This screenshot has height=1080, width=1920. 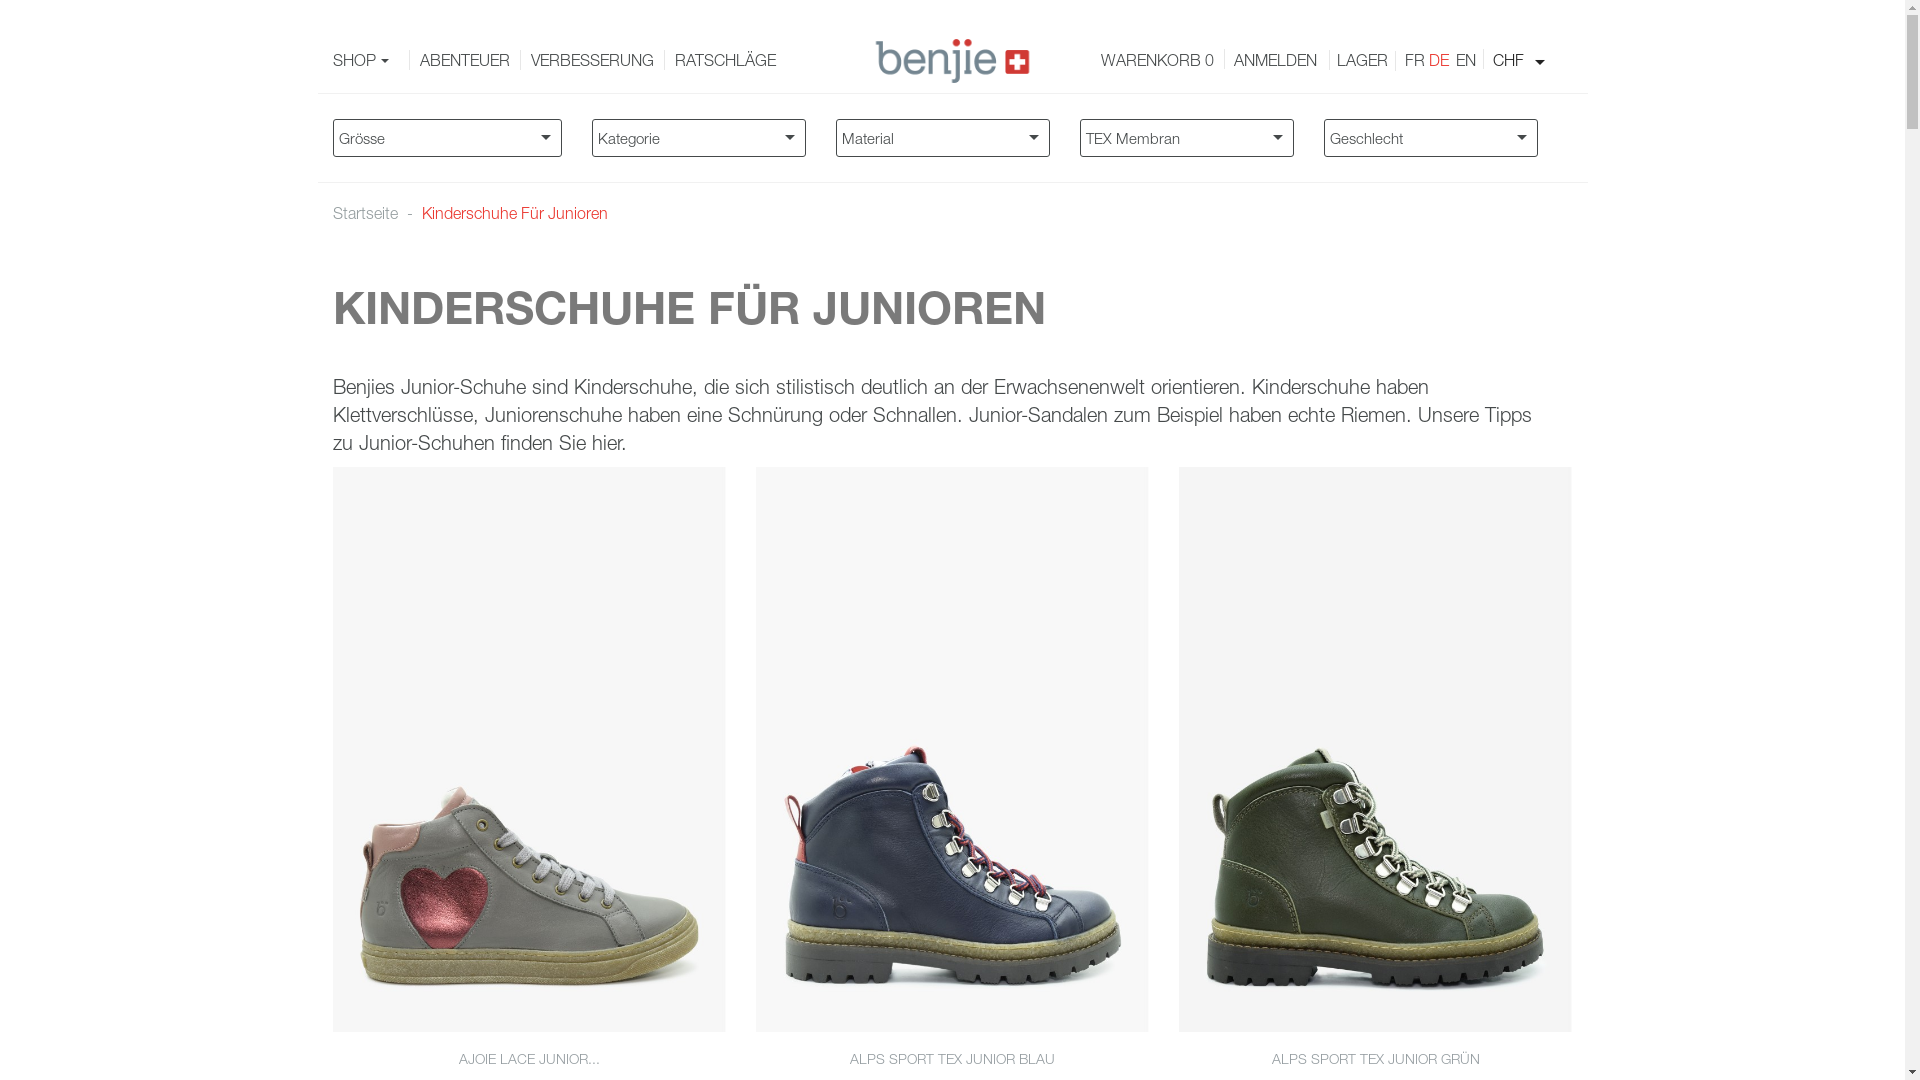 What do you see at coordinates (952, 1058) in the screenshot?
I see `ALPS SPORT TEX JUNIOR BLAU` at bounding box center [952, 1058].